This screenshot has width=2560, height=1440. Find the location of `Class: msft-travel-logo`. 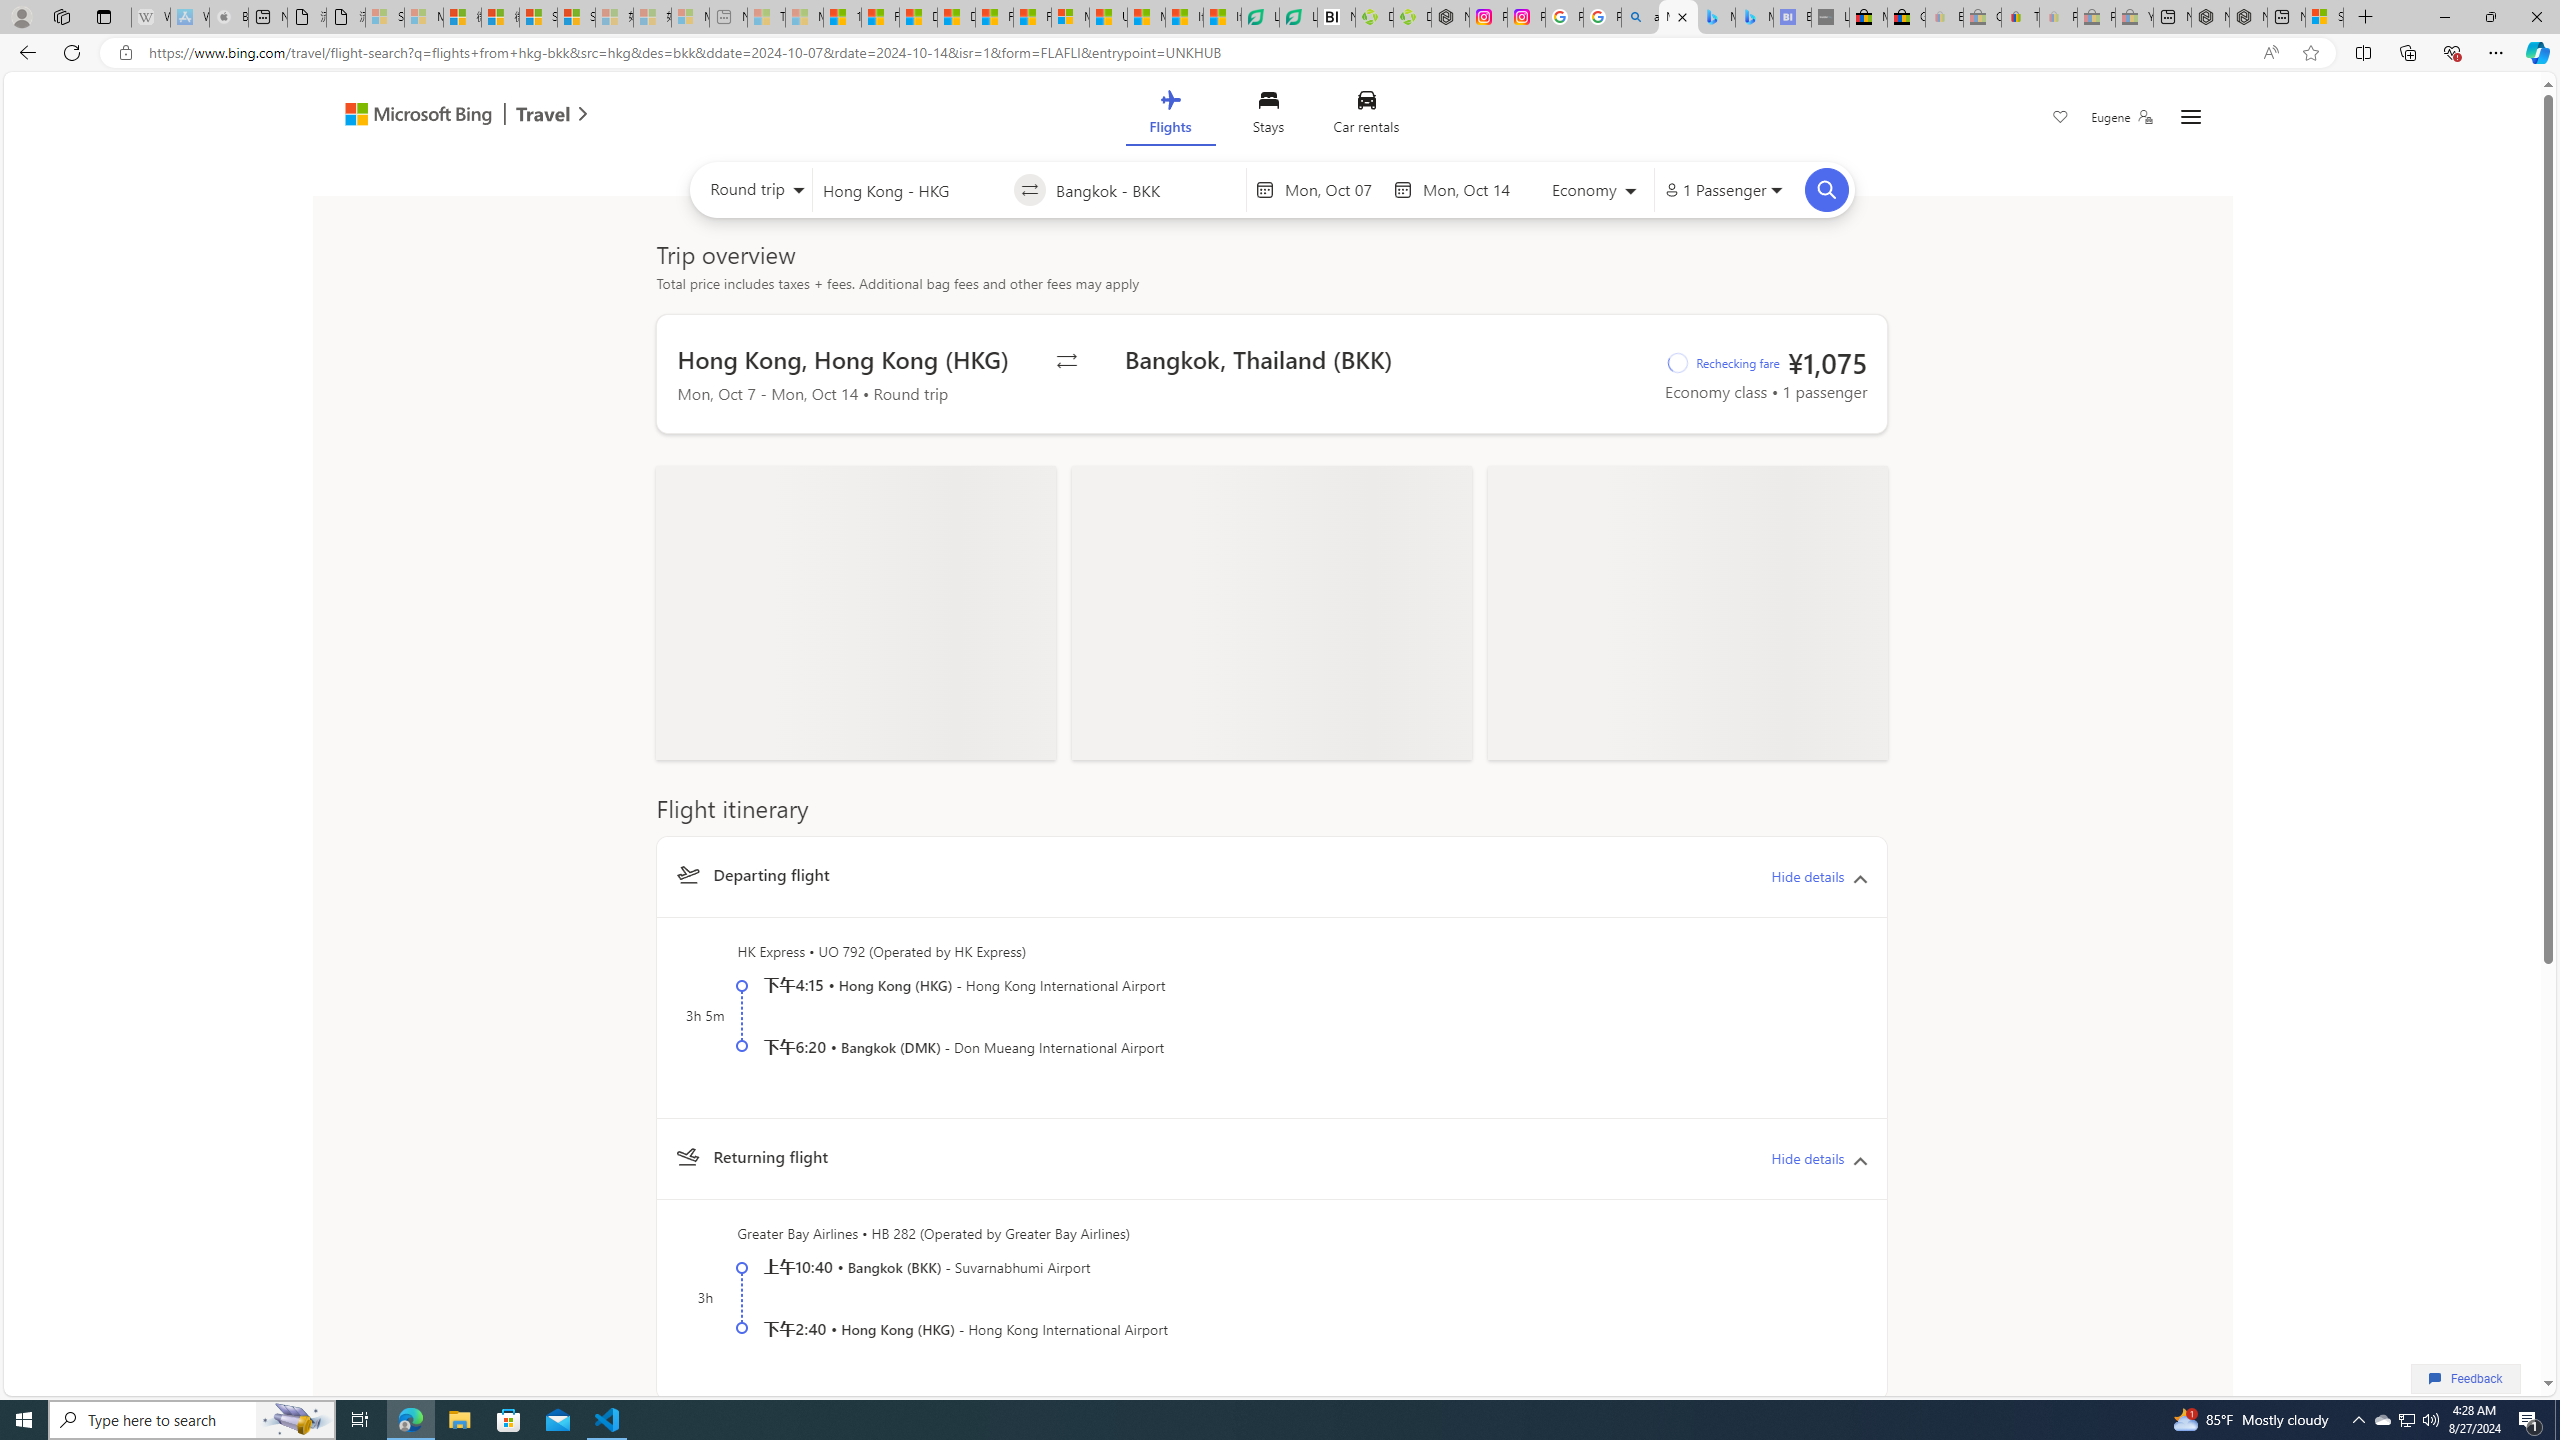

Class: msft-travel-logo is located at coordinates (544, 114).